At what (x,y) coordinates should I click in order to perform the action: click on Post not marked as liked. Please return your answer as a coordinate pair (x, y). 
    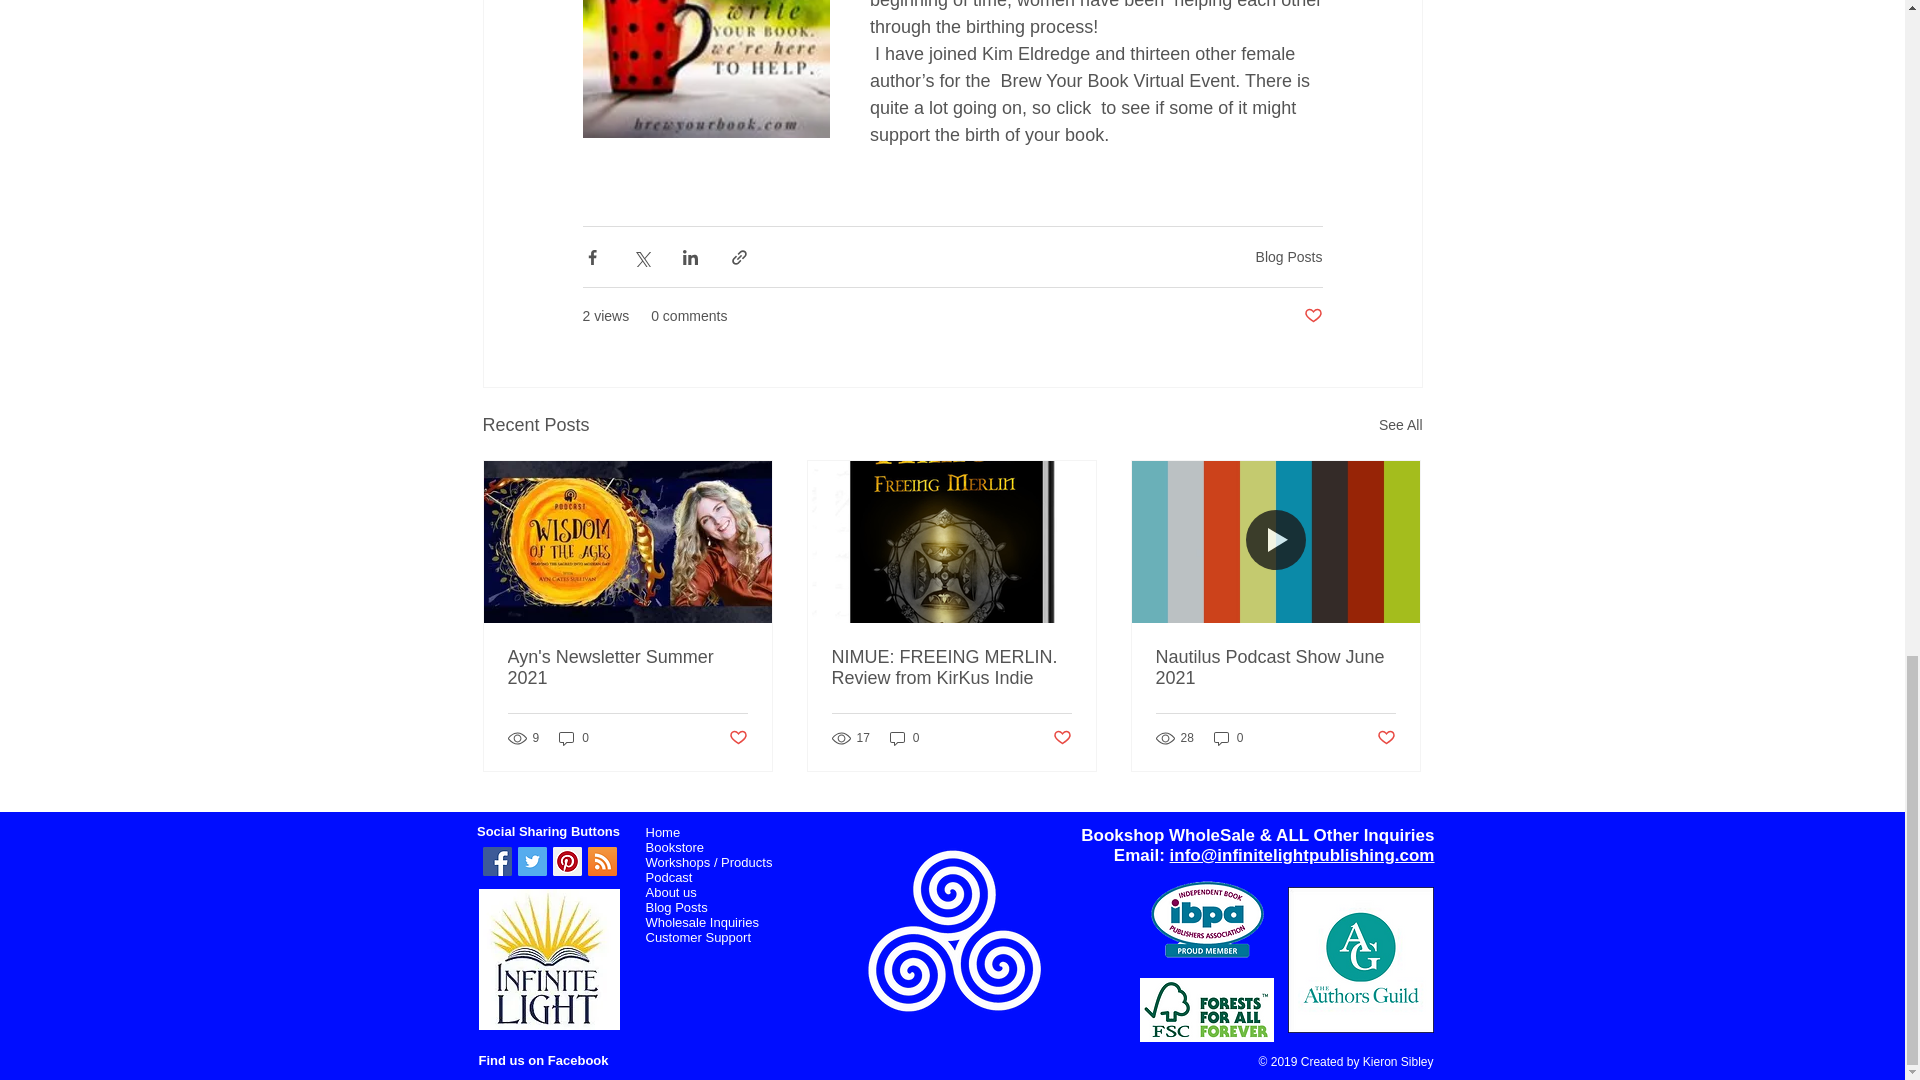
    Looking at the image, I should click on (1312, 316).